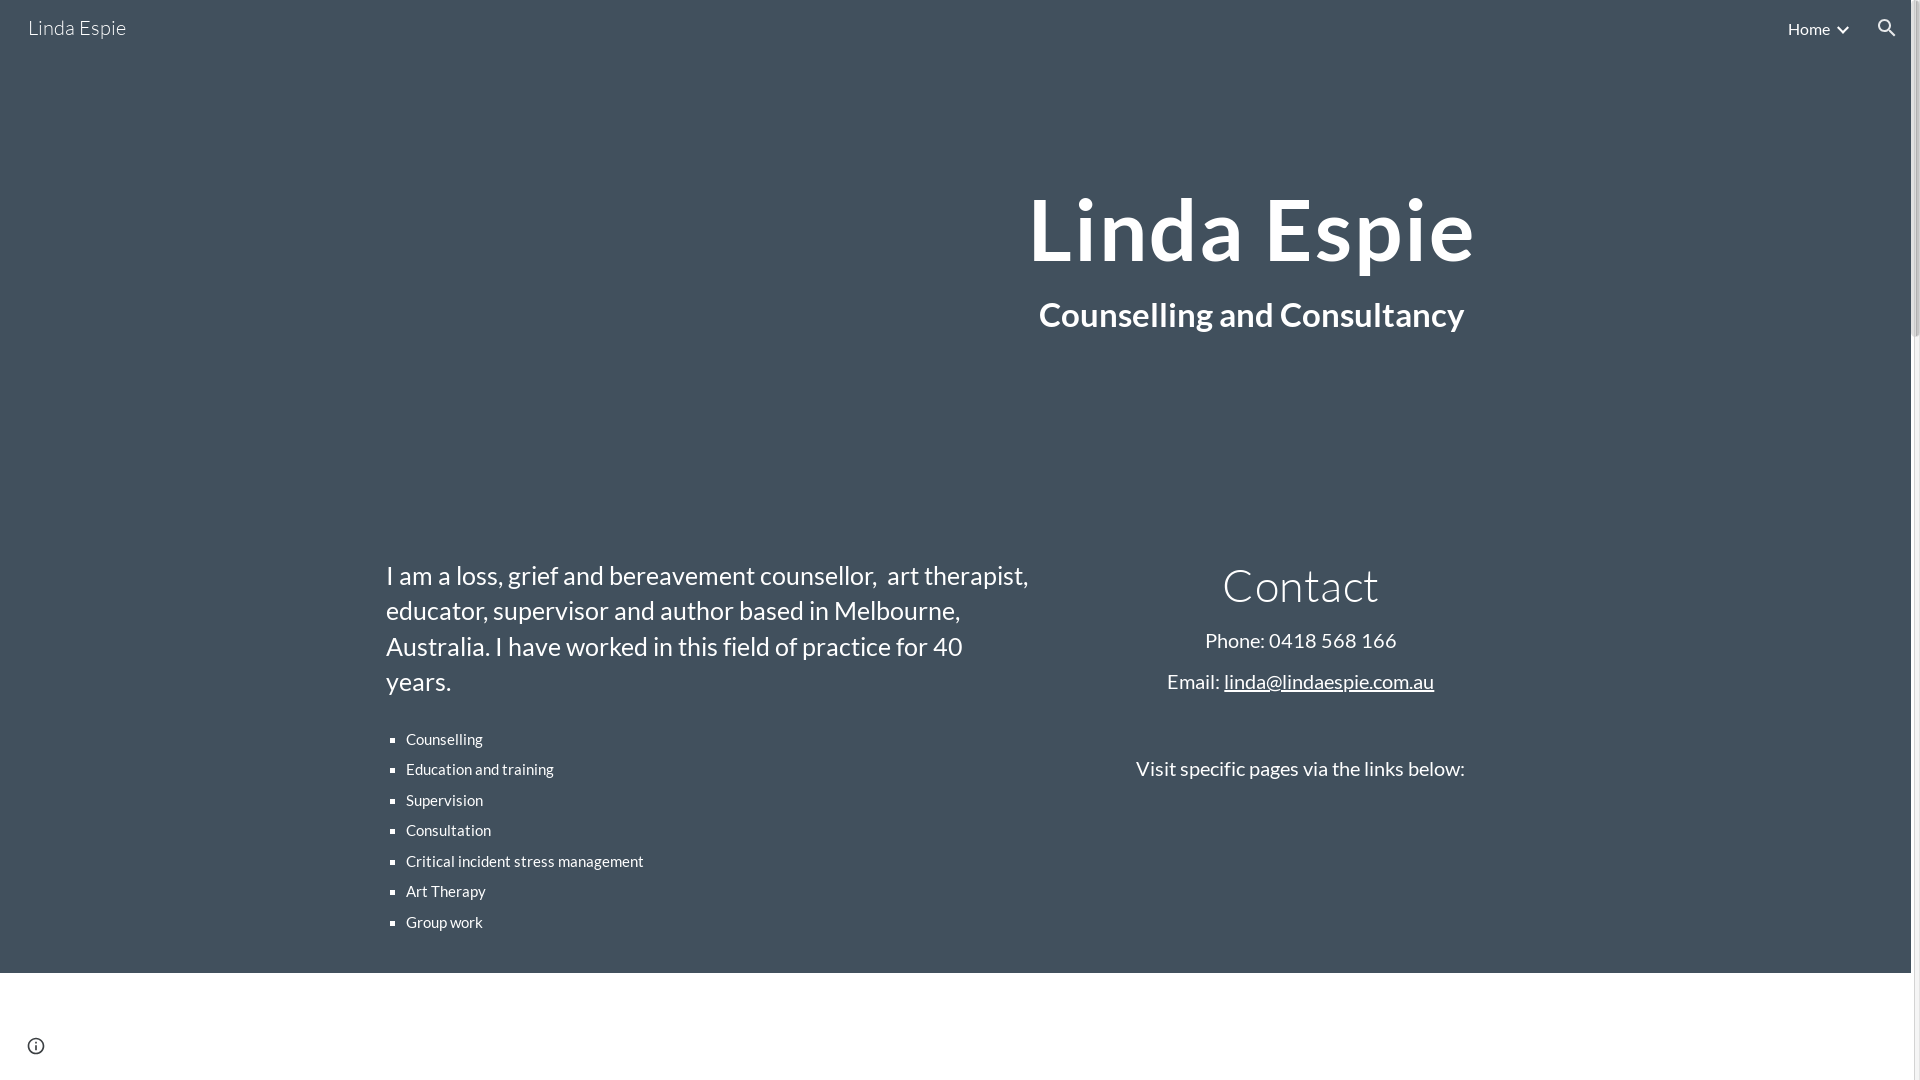  Describe the element at coordinates (1350, 1022) in the screenshot. I see `Photography` at that location.